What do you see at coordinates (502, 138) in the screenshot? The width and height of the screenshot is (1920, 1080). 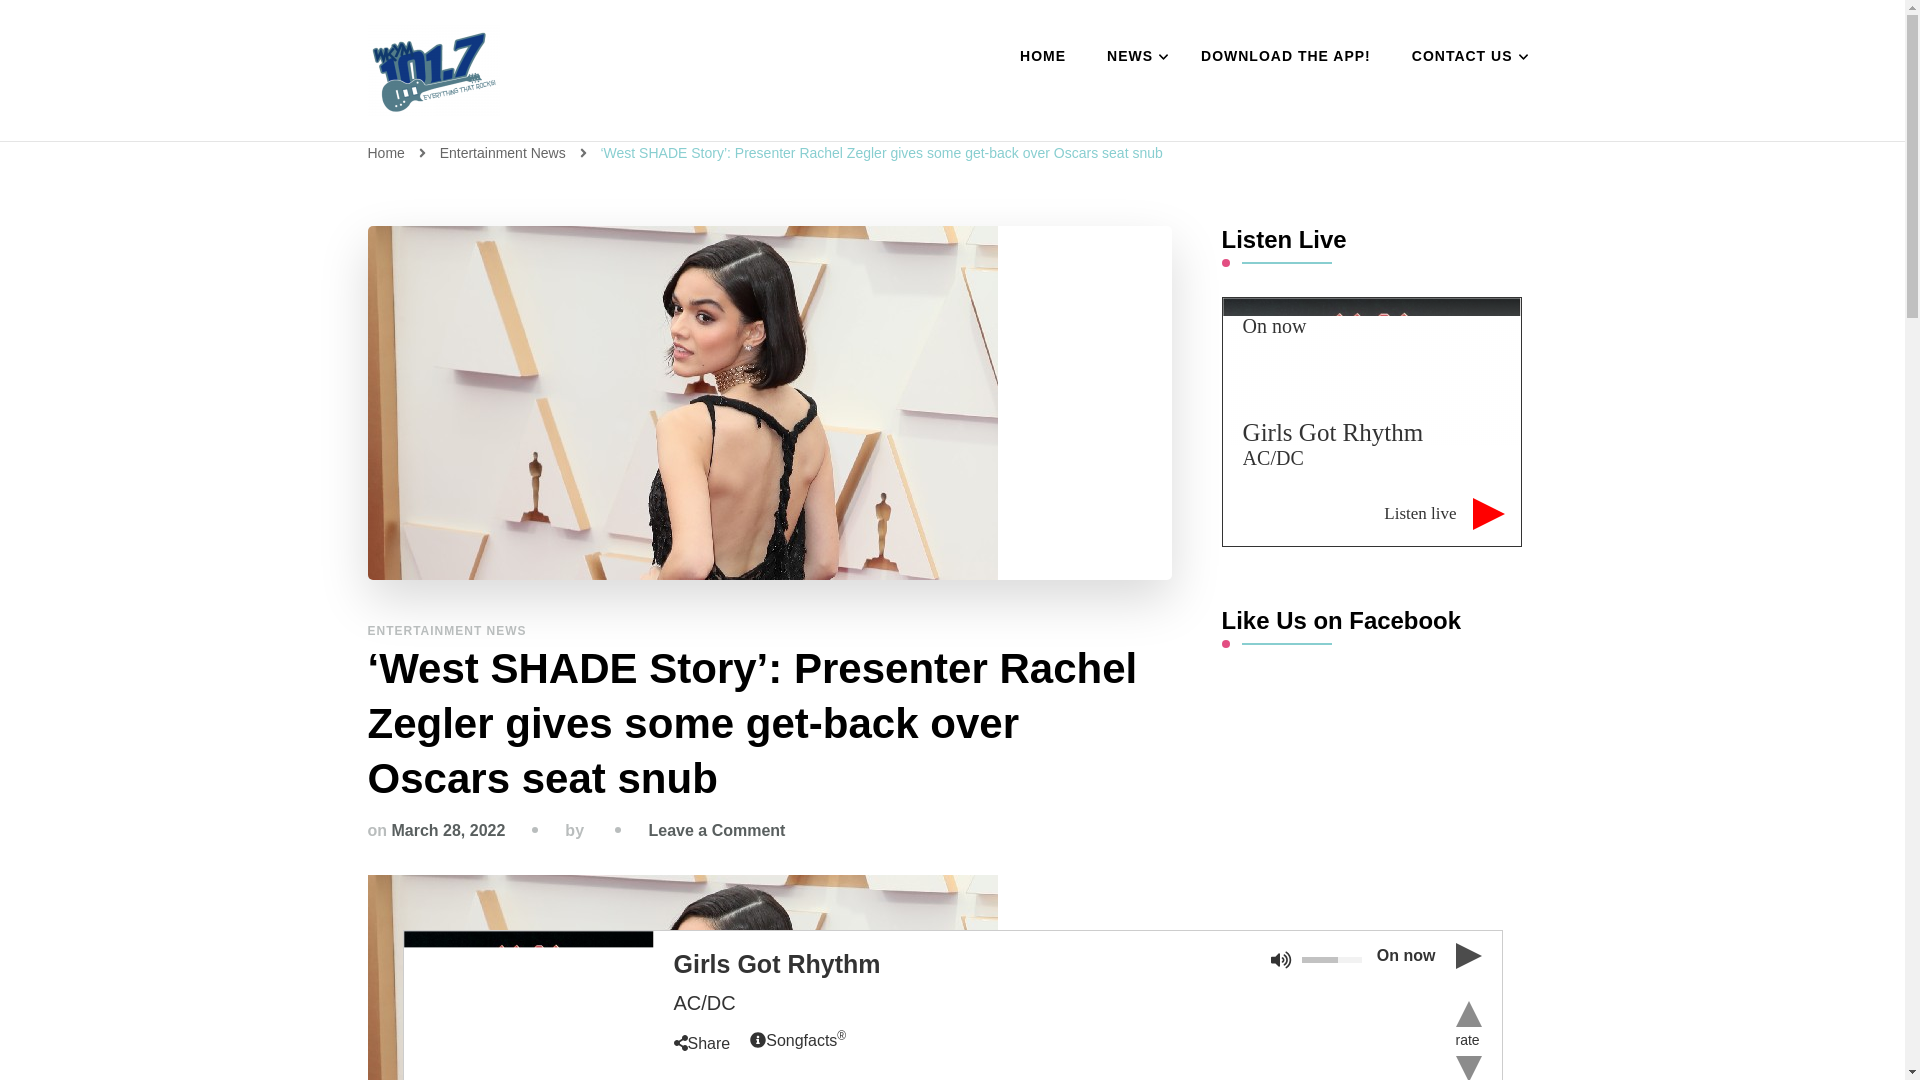 I see `WKYM 101.7` at bounding box center [502, 138].